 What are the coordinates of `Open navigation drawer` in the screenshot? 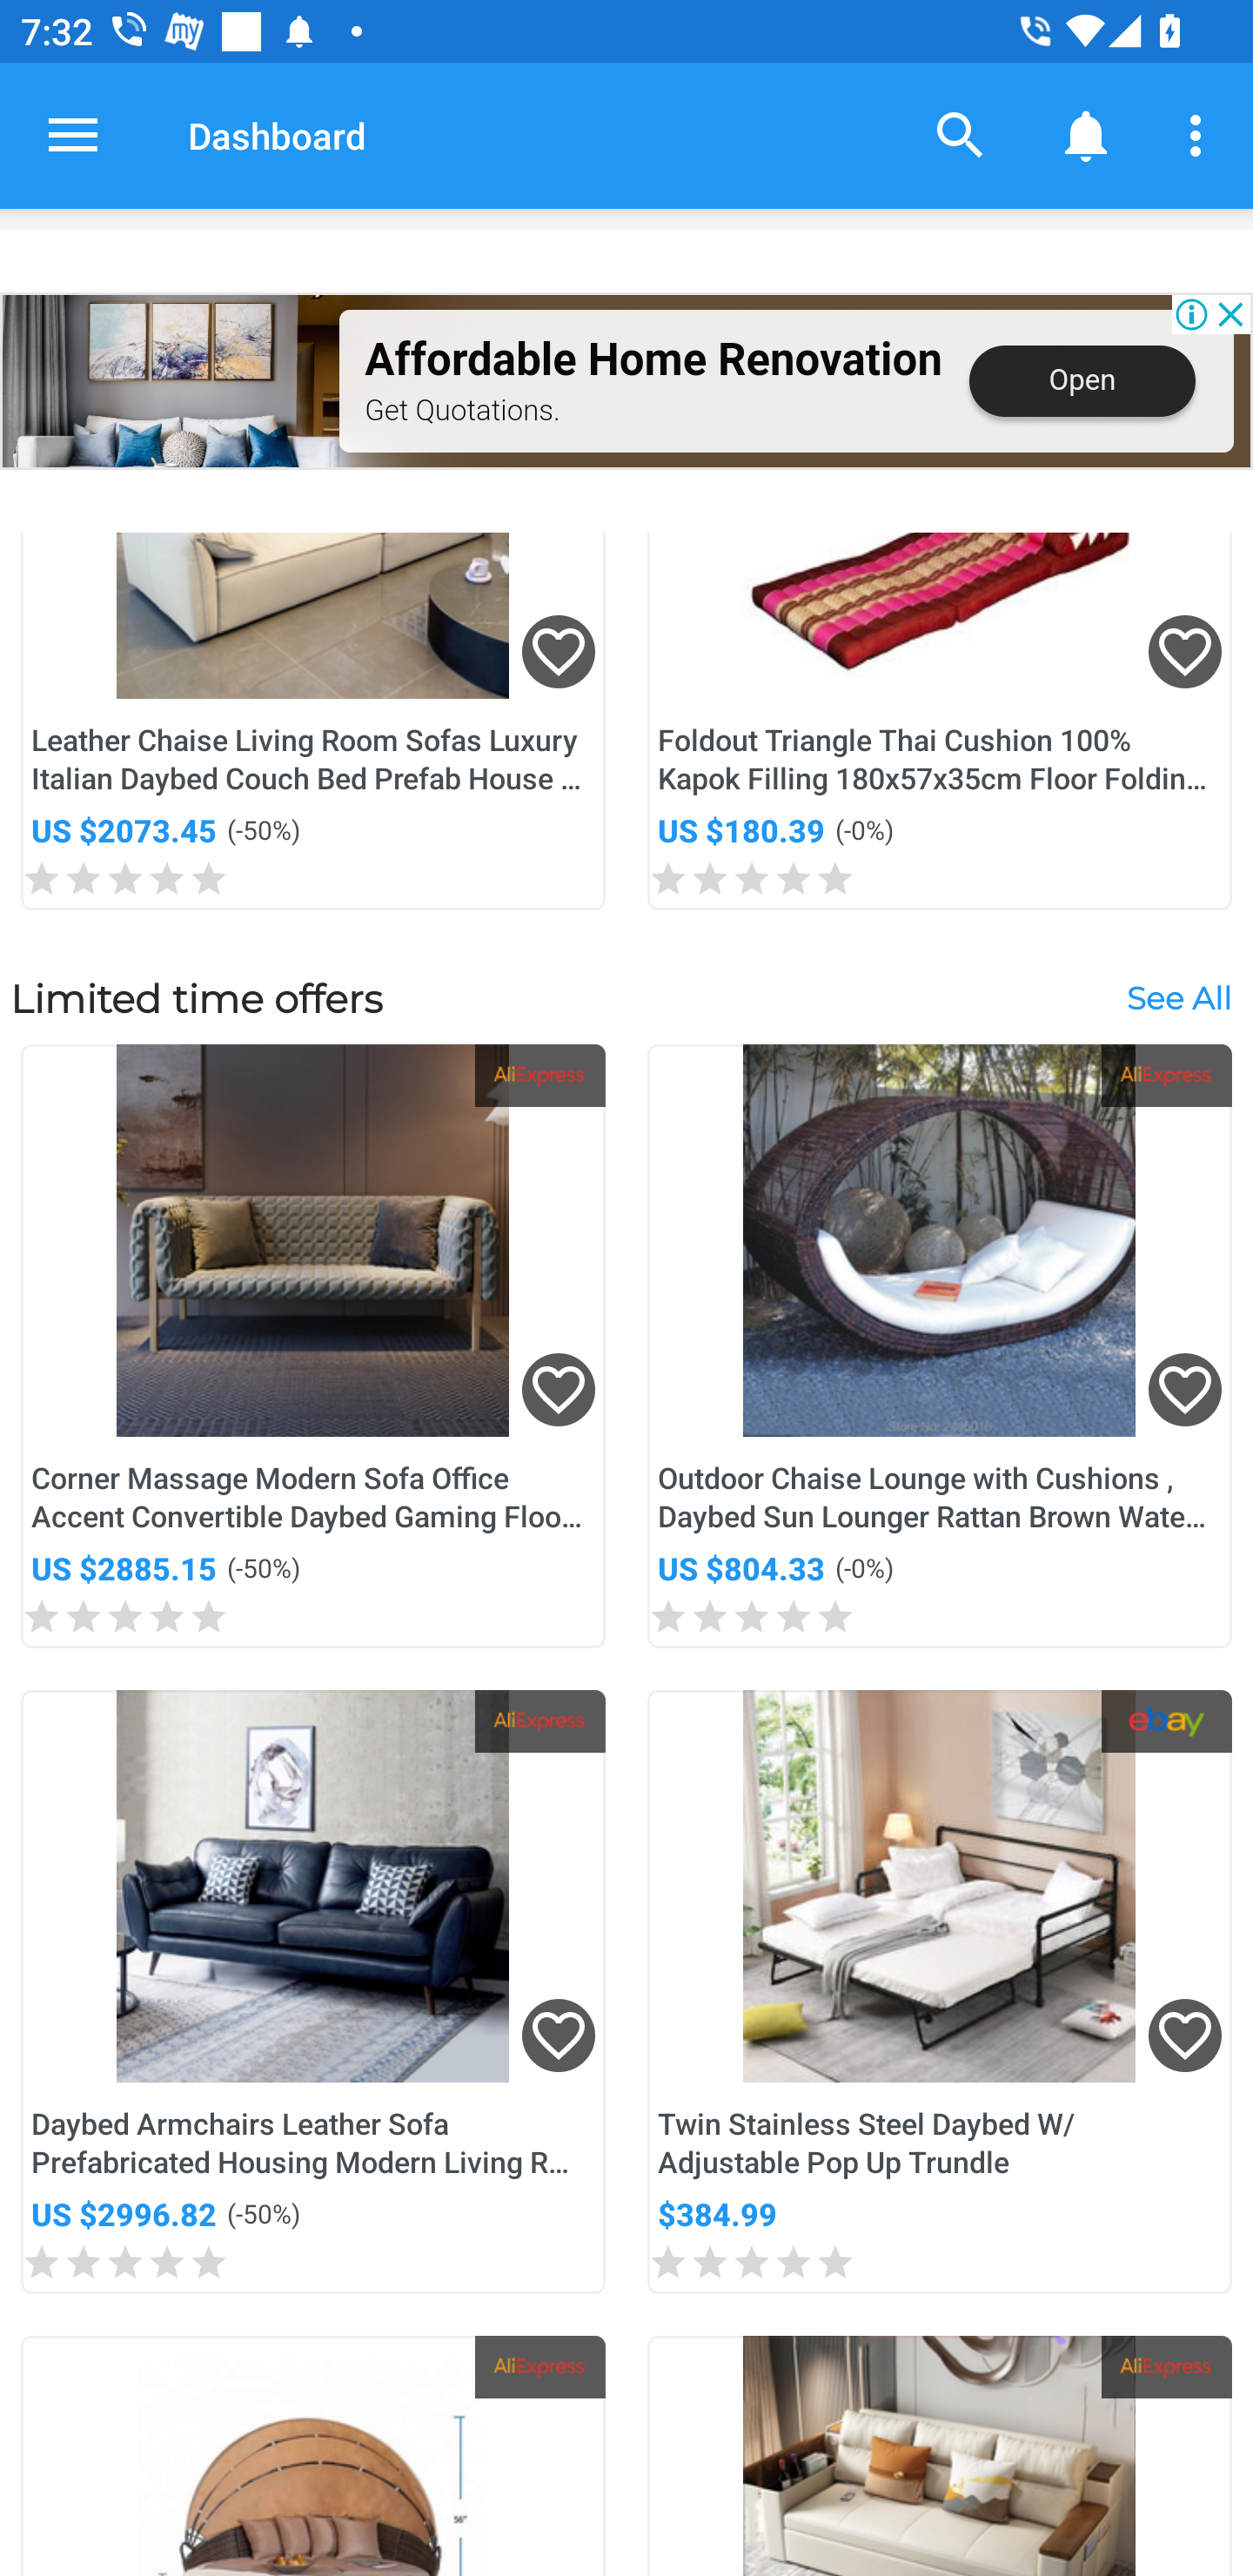 It's located at (73, 135).